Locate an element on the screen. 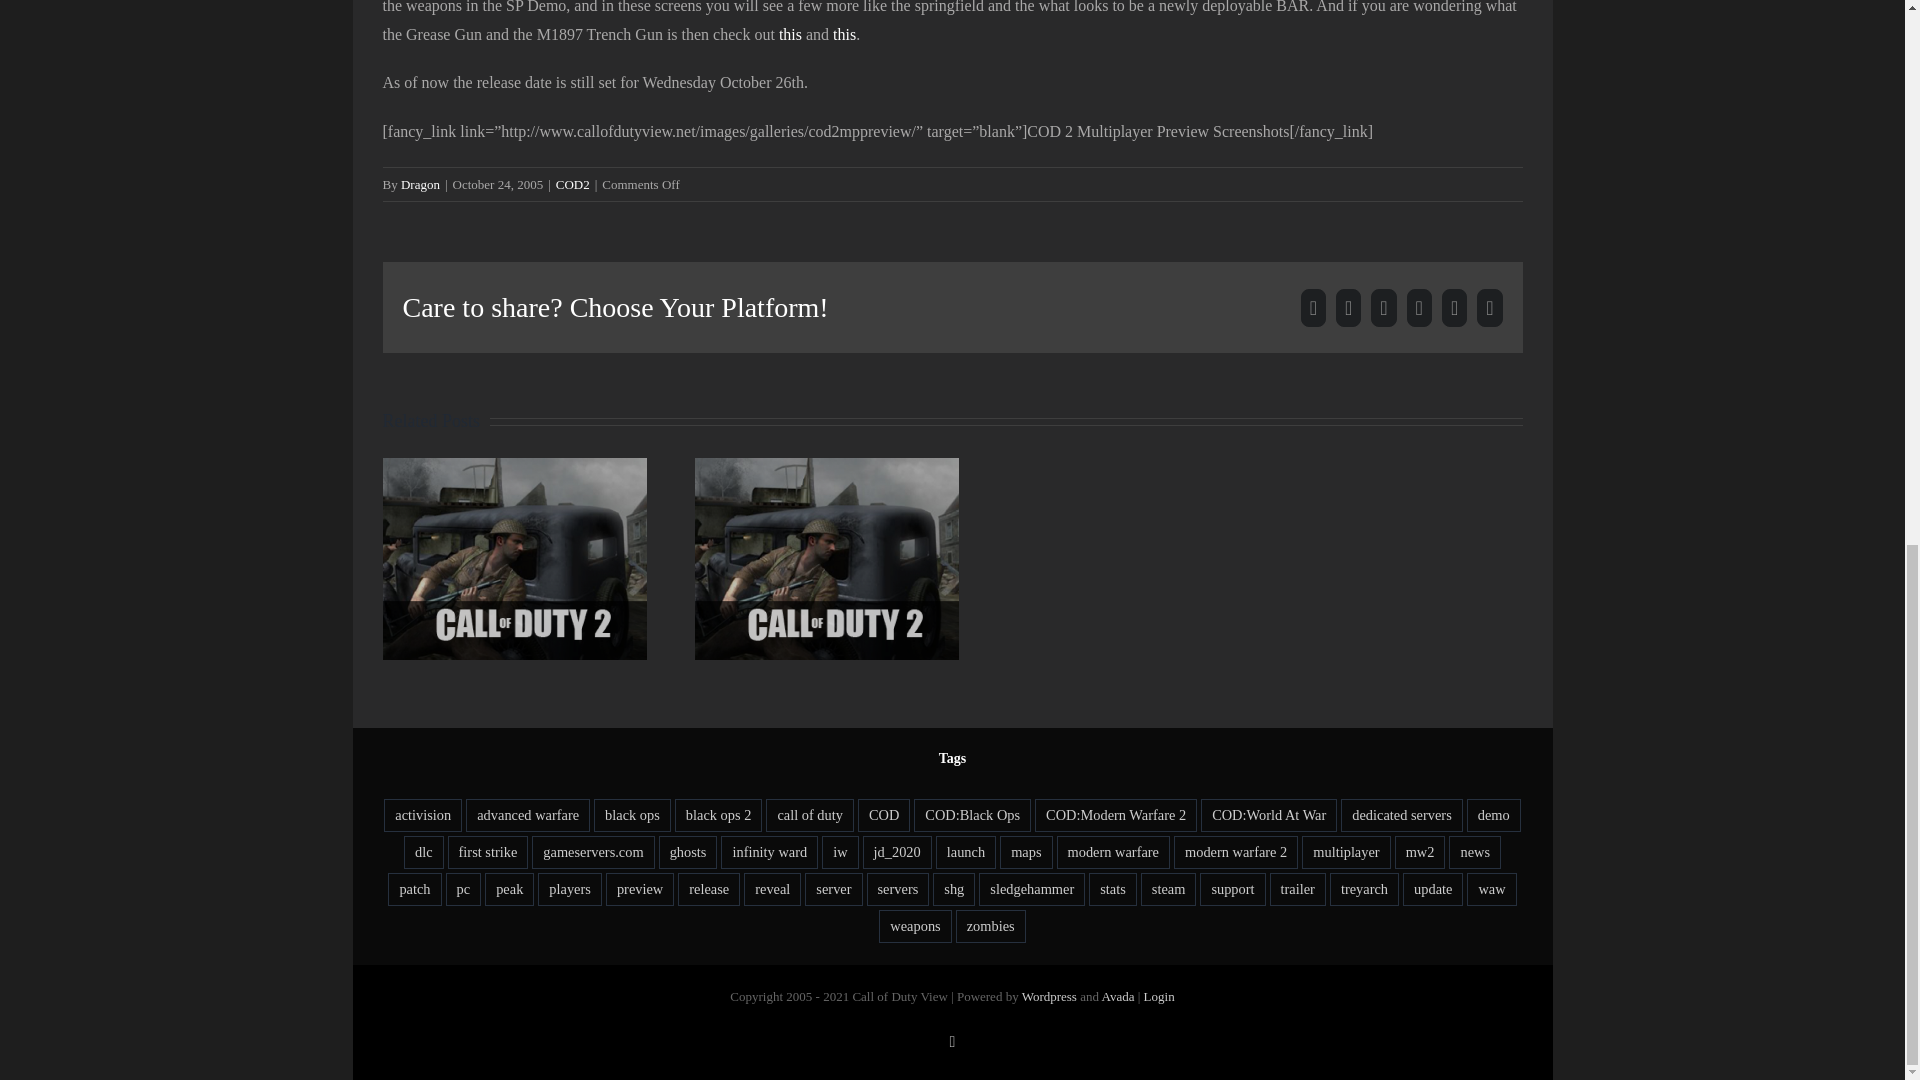  Reddit is located at coordinates (1382, 308).